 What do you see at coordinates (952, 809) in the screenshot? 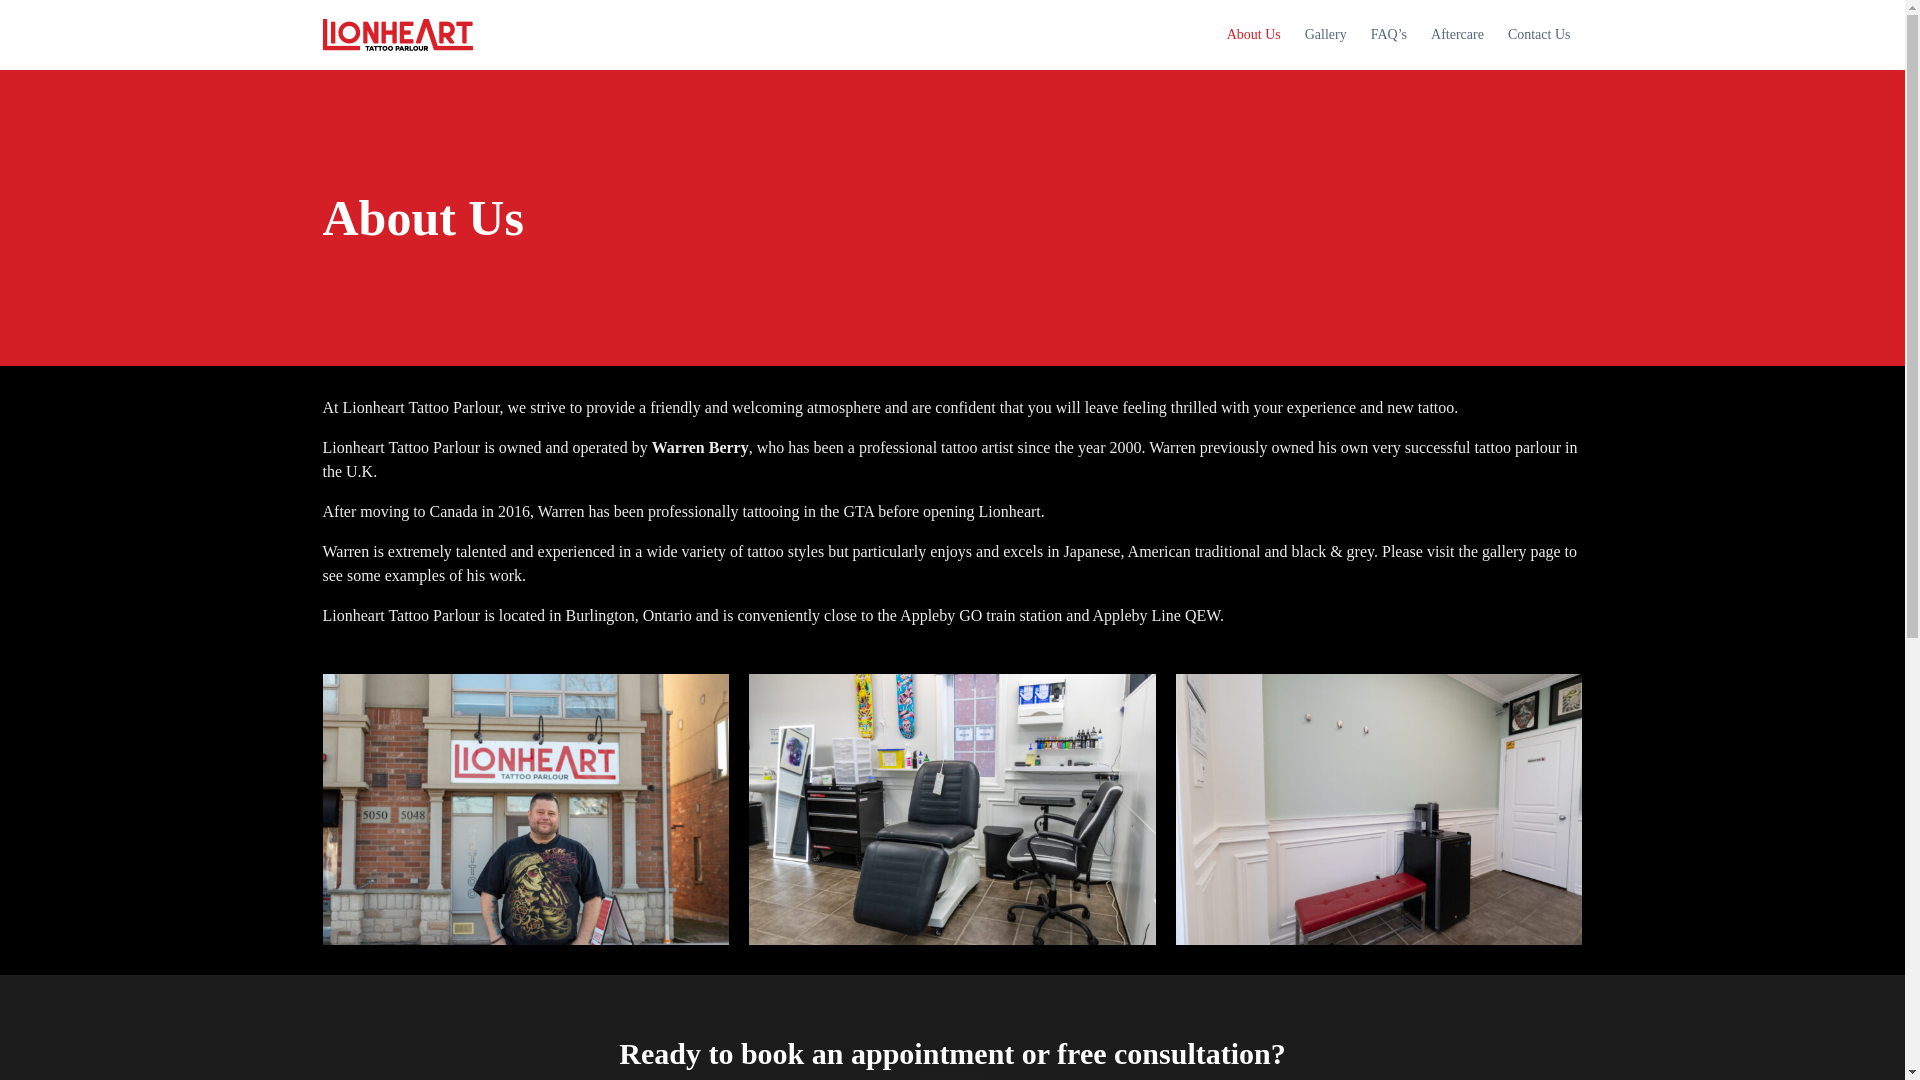
I see `Tattoo Area` at bounding box center [952, 809].